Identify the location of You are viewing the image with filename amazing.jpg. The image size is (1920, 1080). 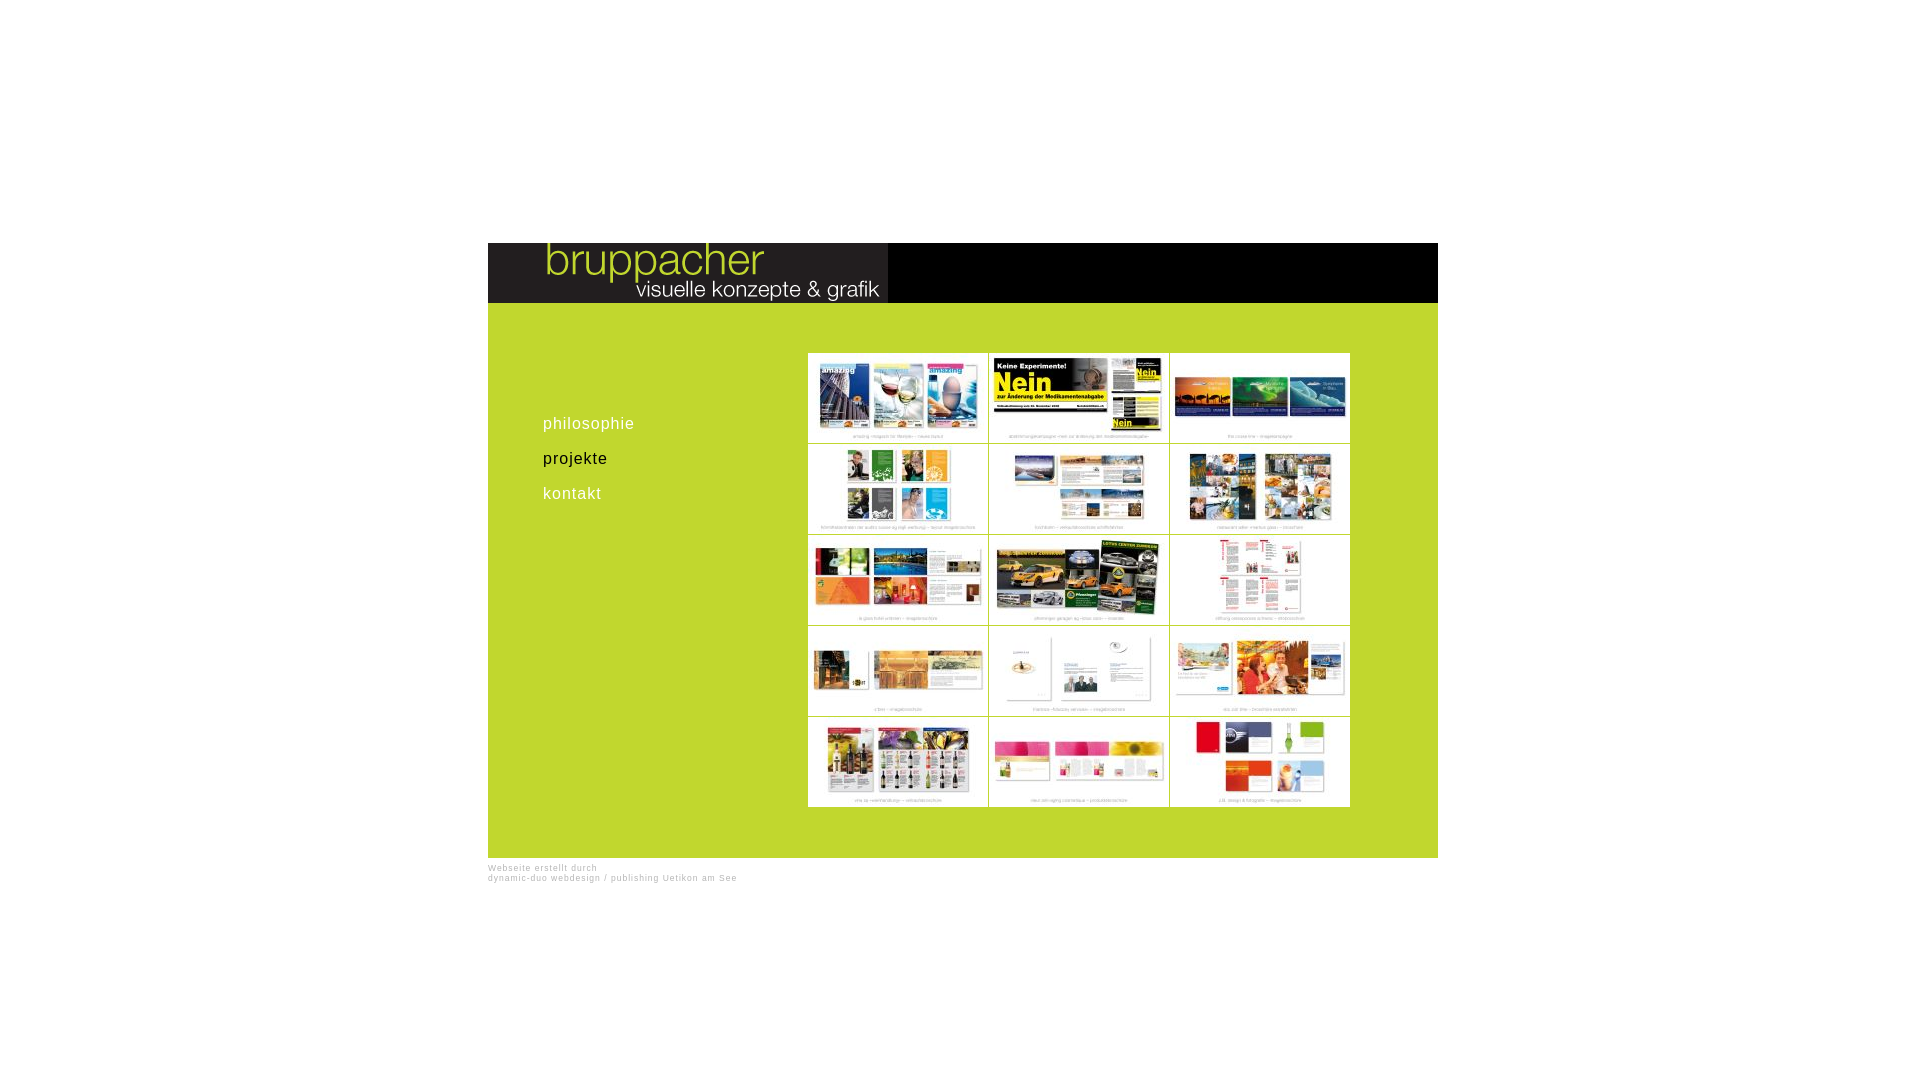
(898, 398).